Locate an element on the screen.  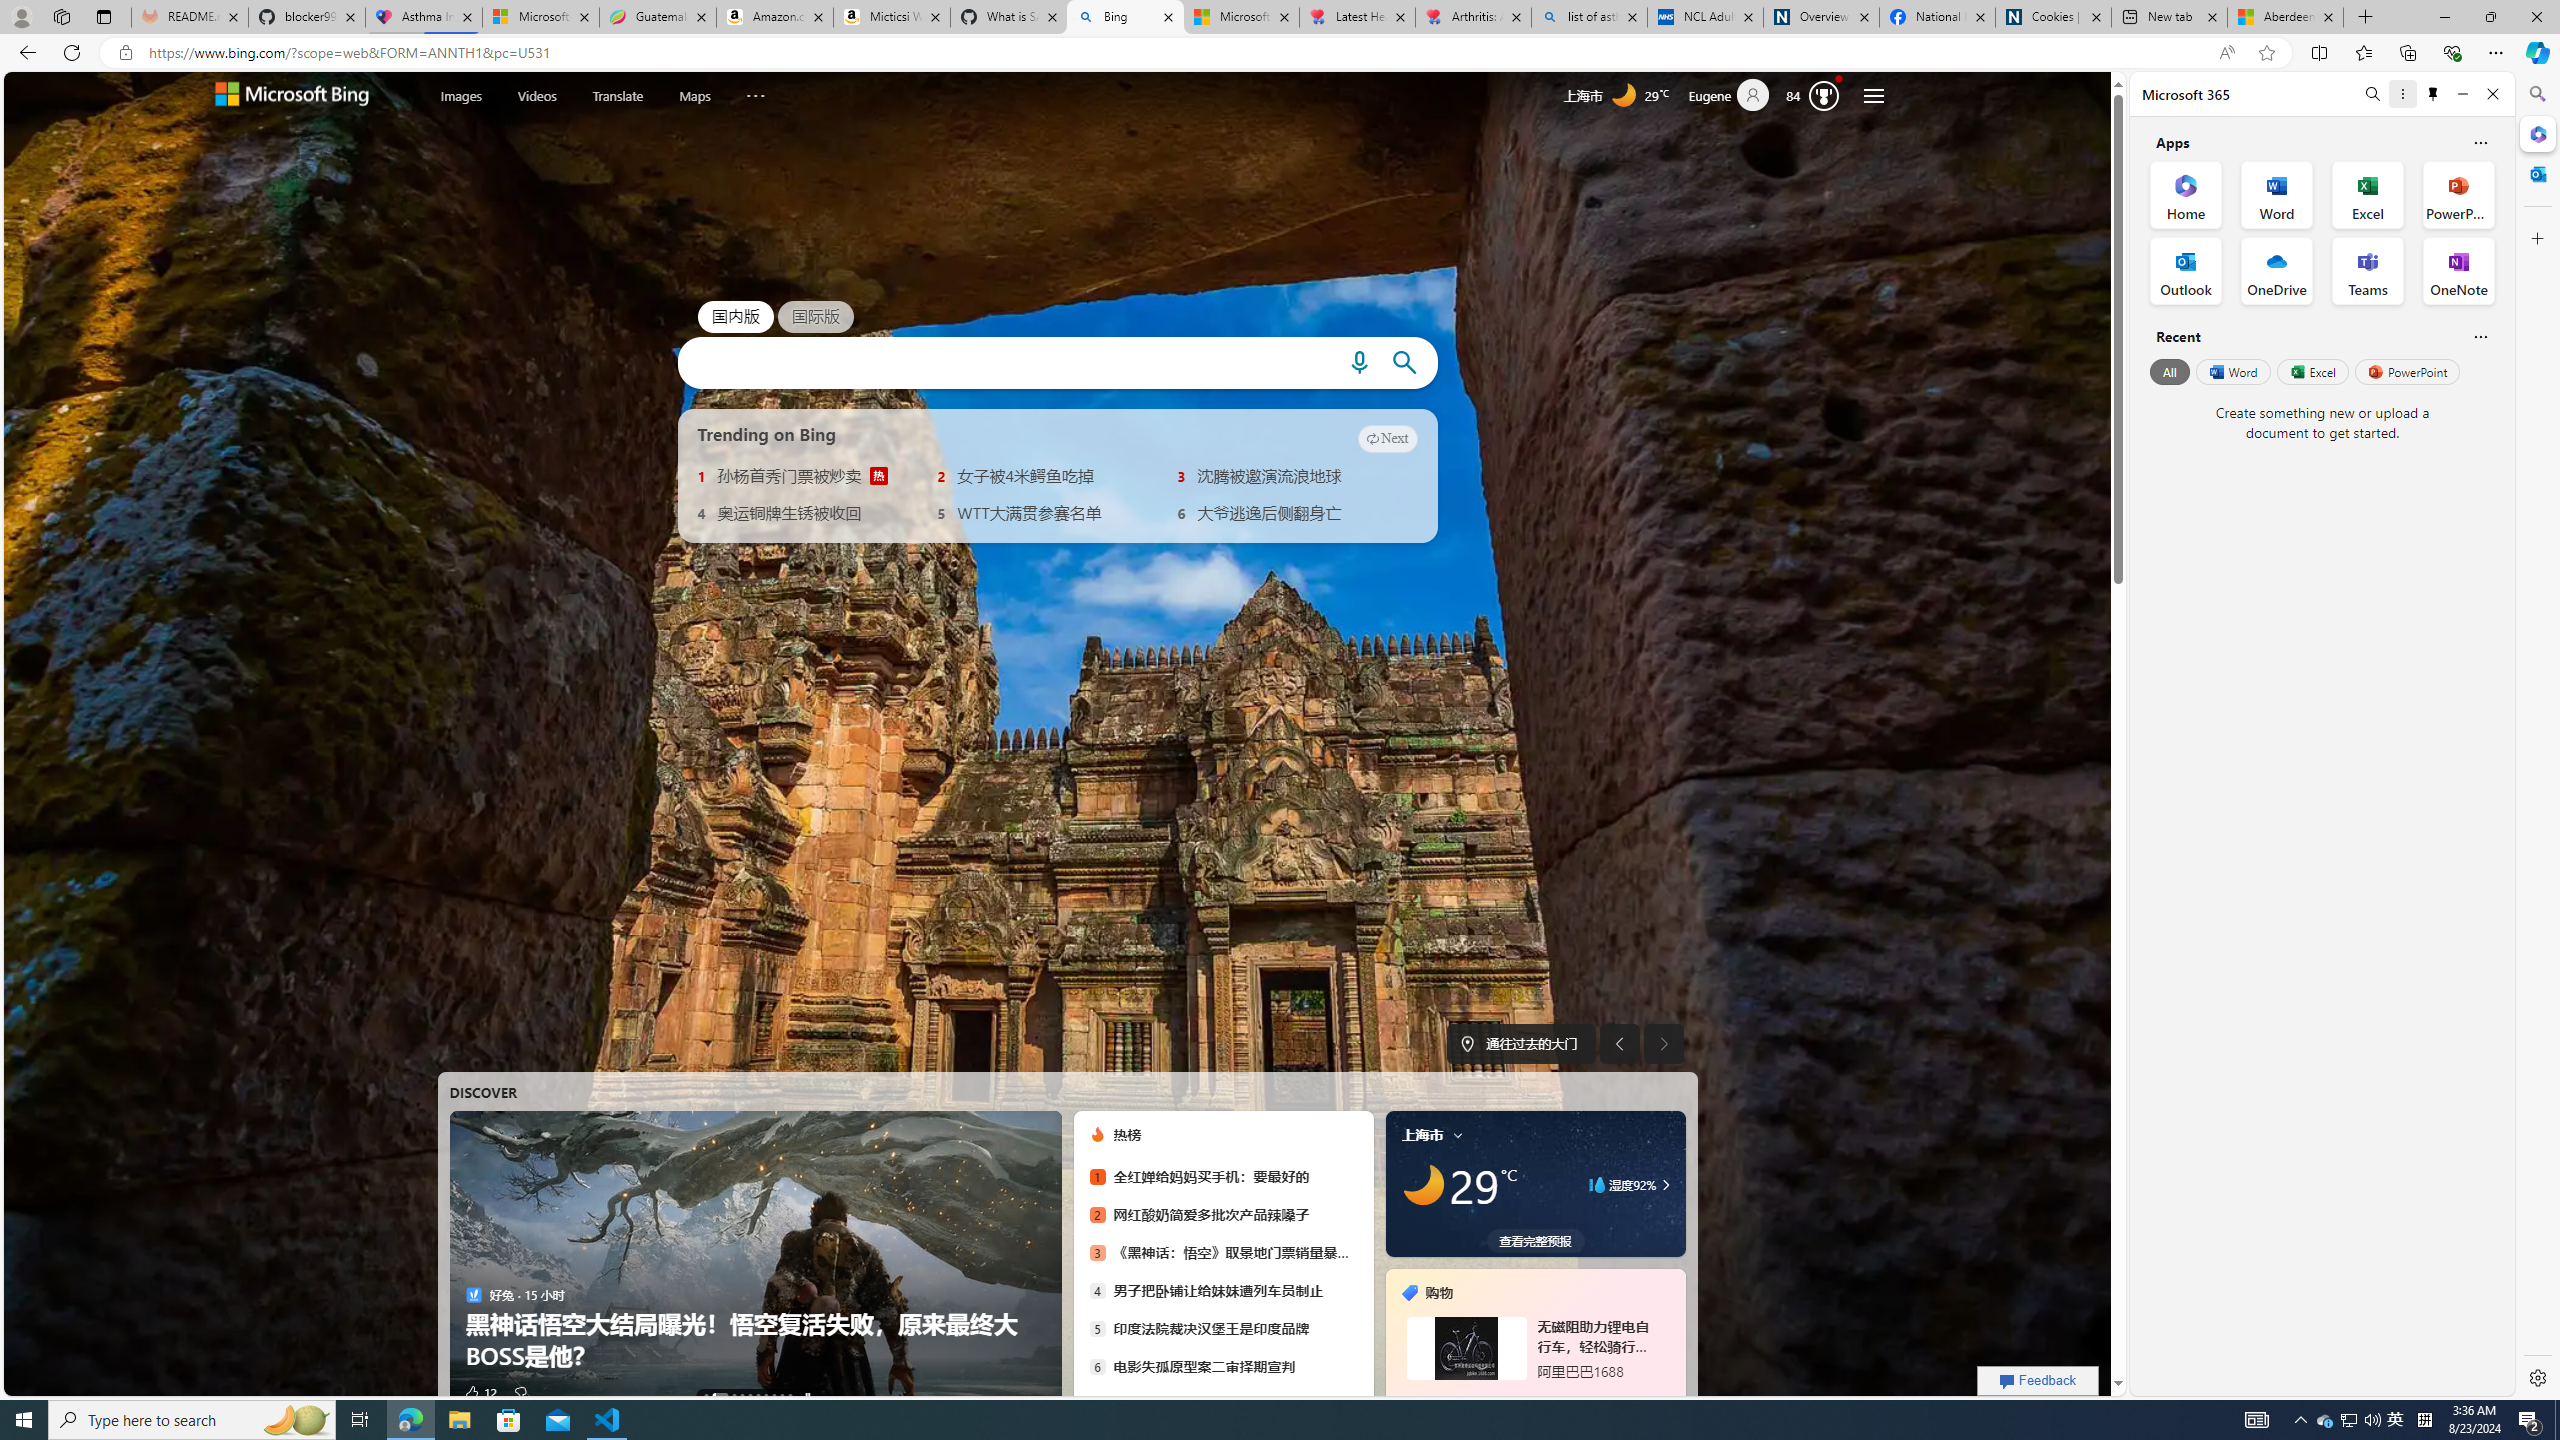
Previous image is located at coordinates (1620, 1044).